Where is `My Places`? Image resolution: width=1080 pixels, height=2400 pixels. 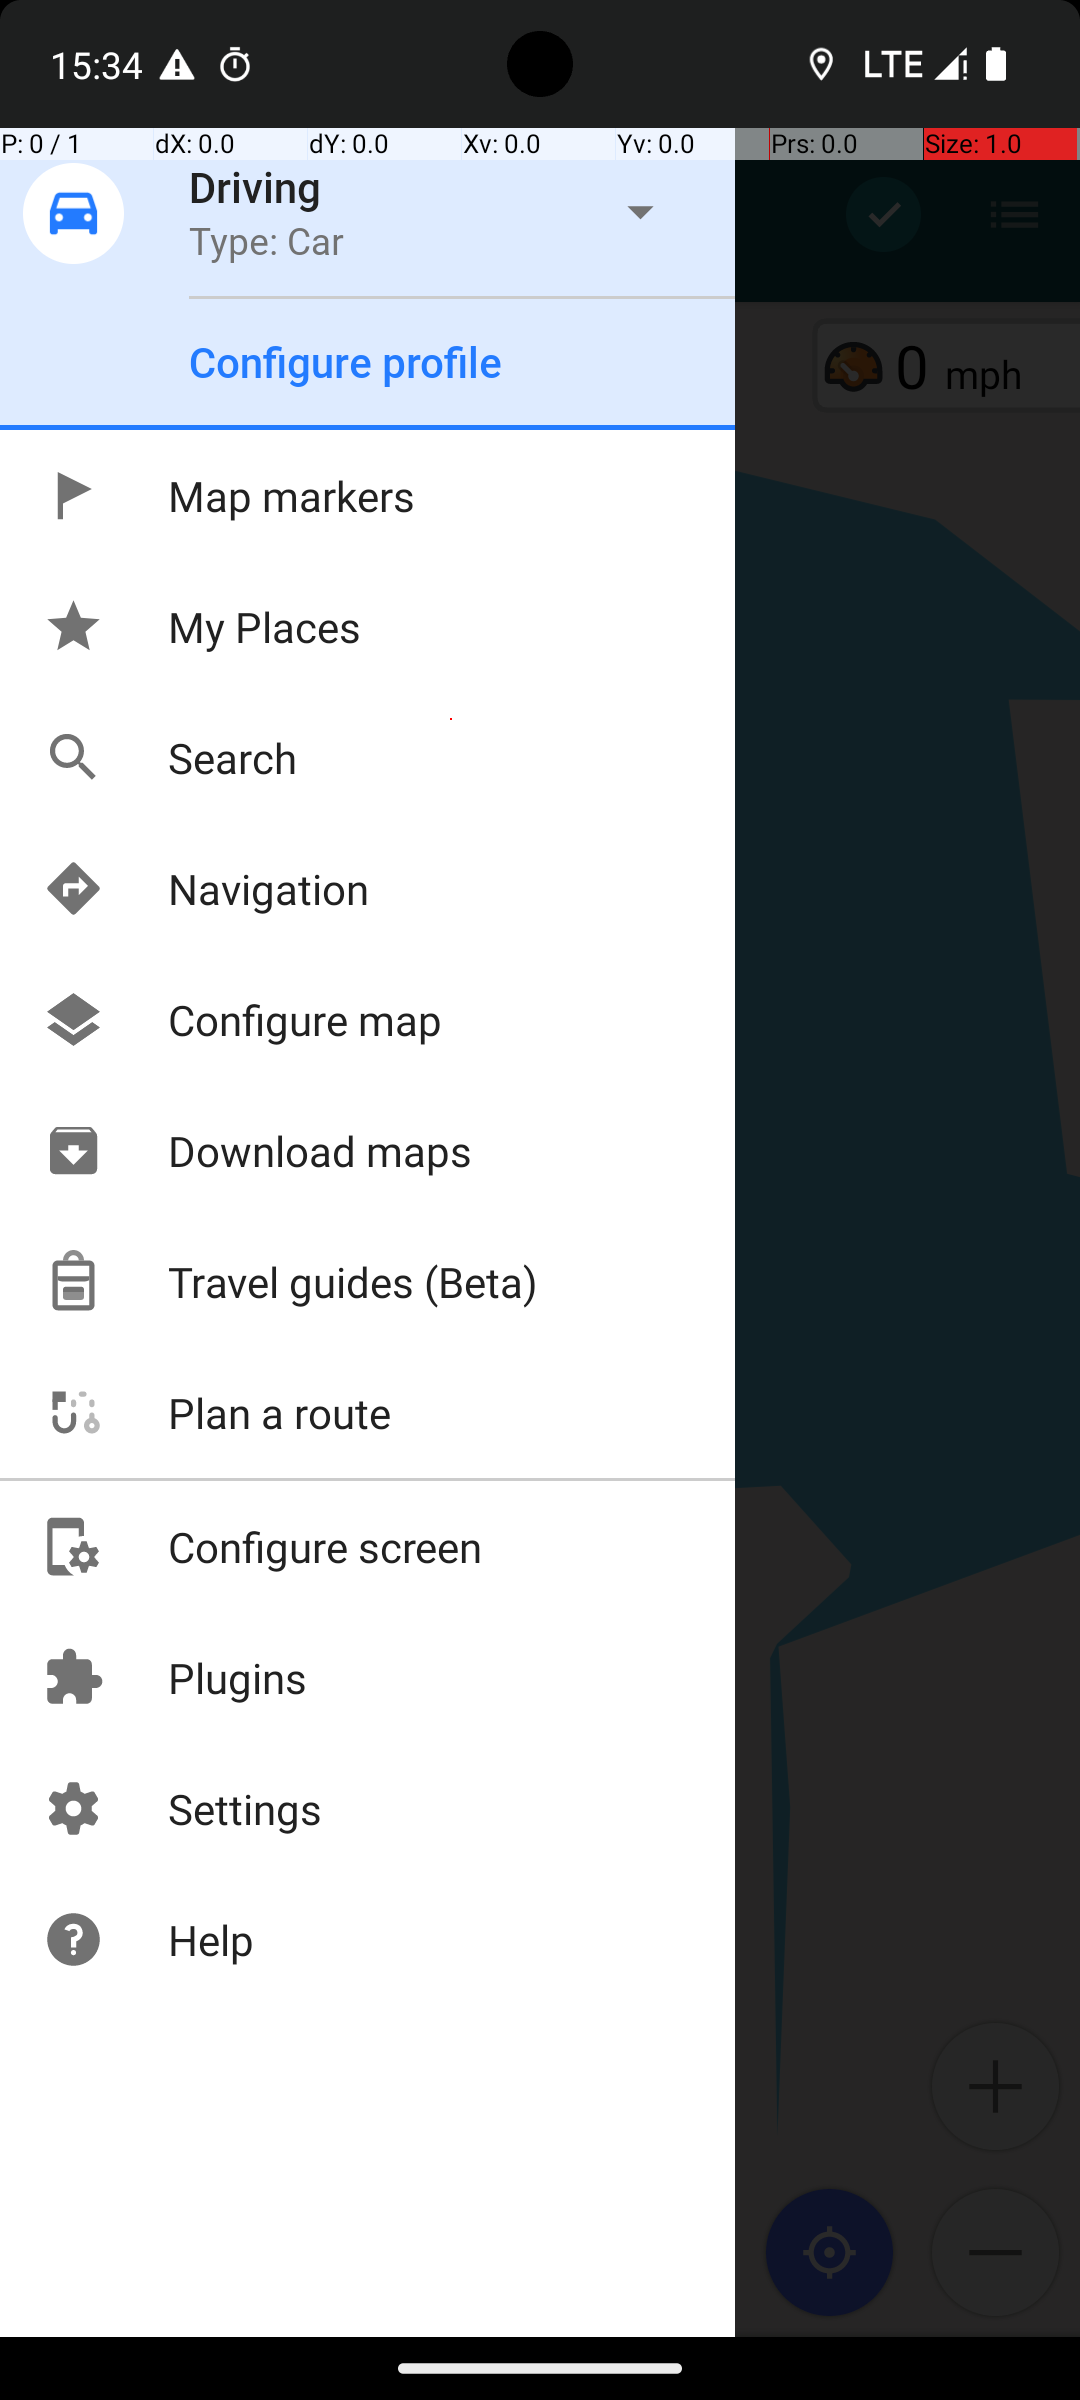
My Places is located at coordinates (202, 626).